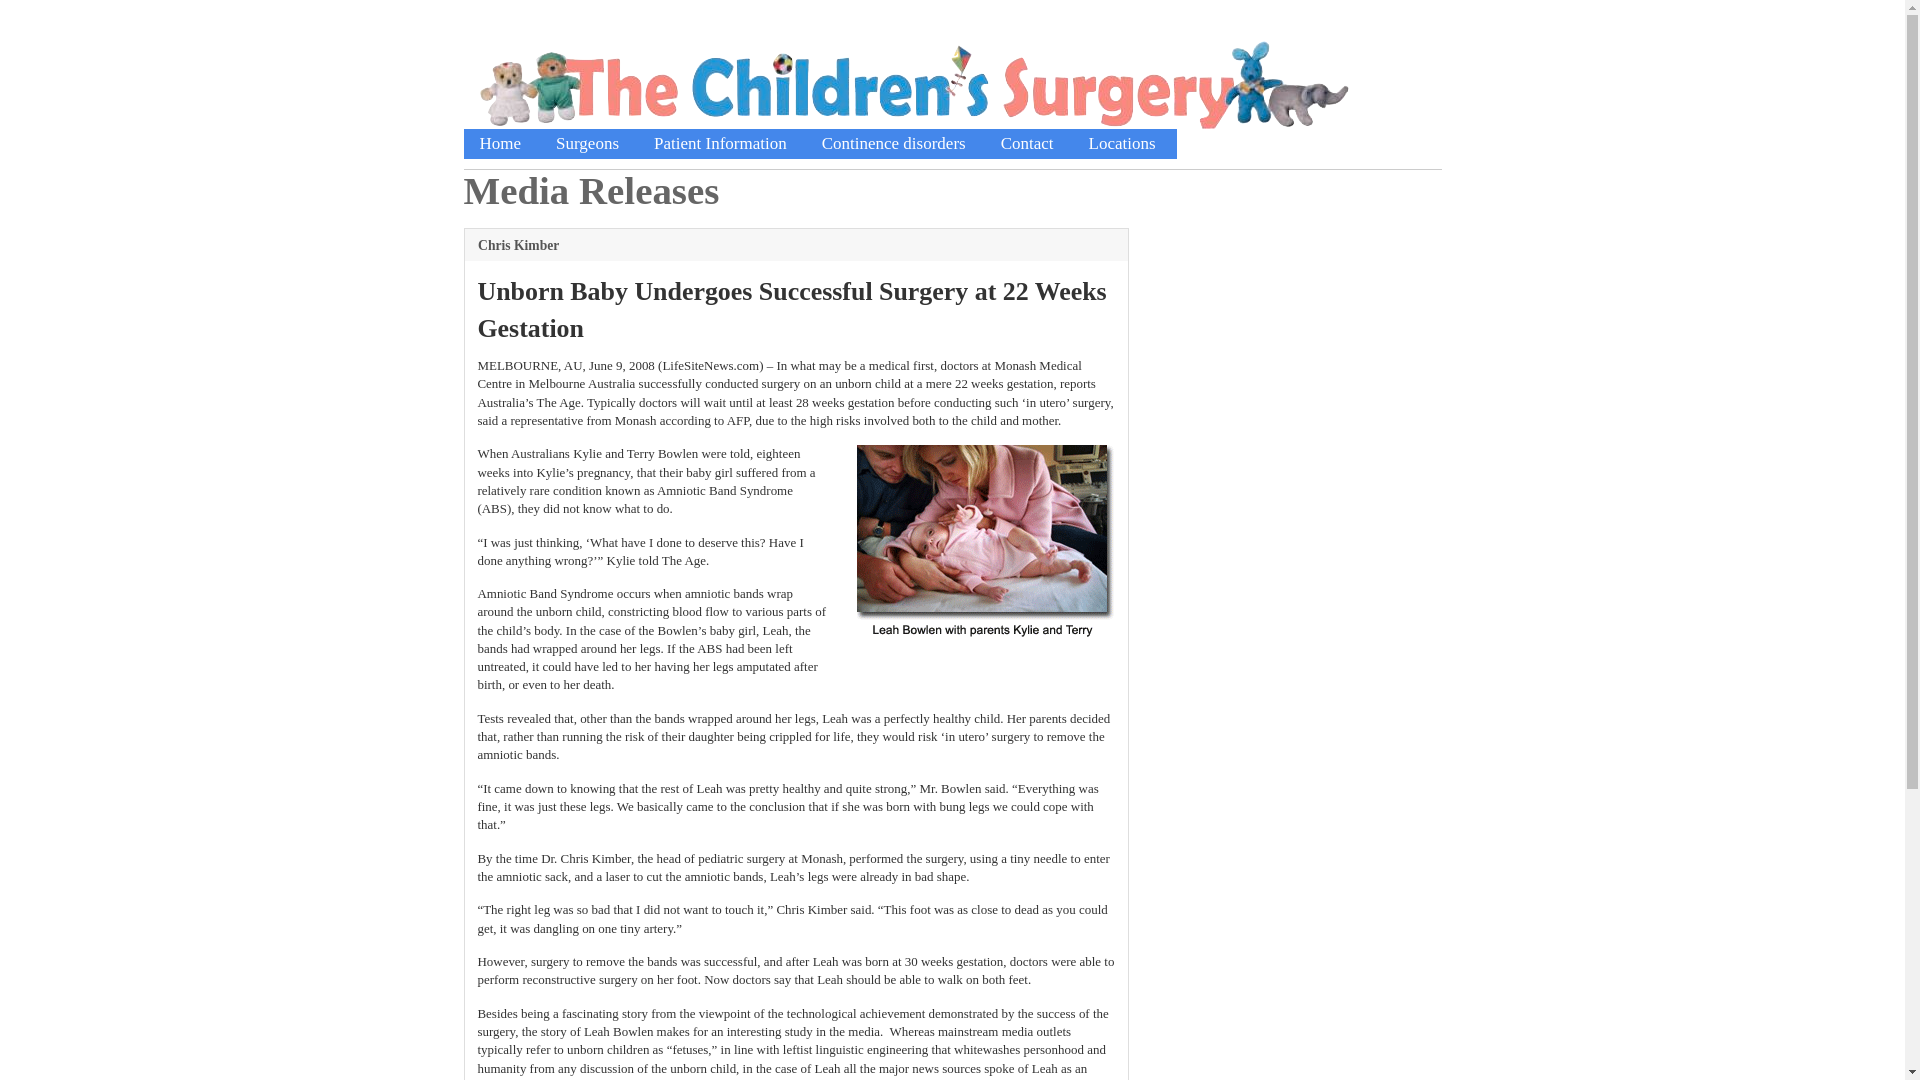 This screenshot has height=1080, width=1920. What do you see at coordinates (917, 143) in the screenshot?
I see `The Childrens Surgery` at bounding box center [917, 143].